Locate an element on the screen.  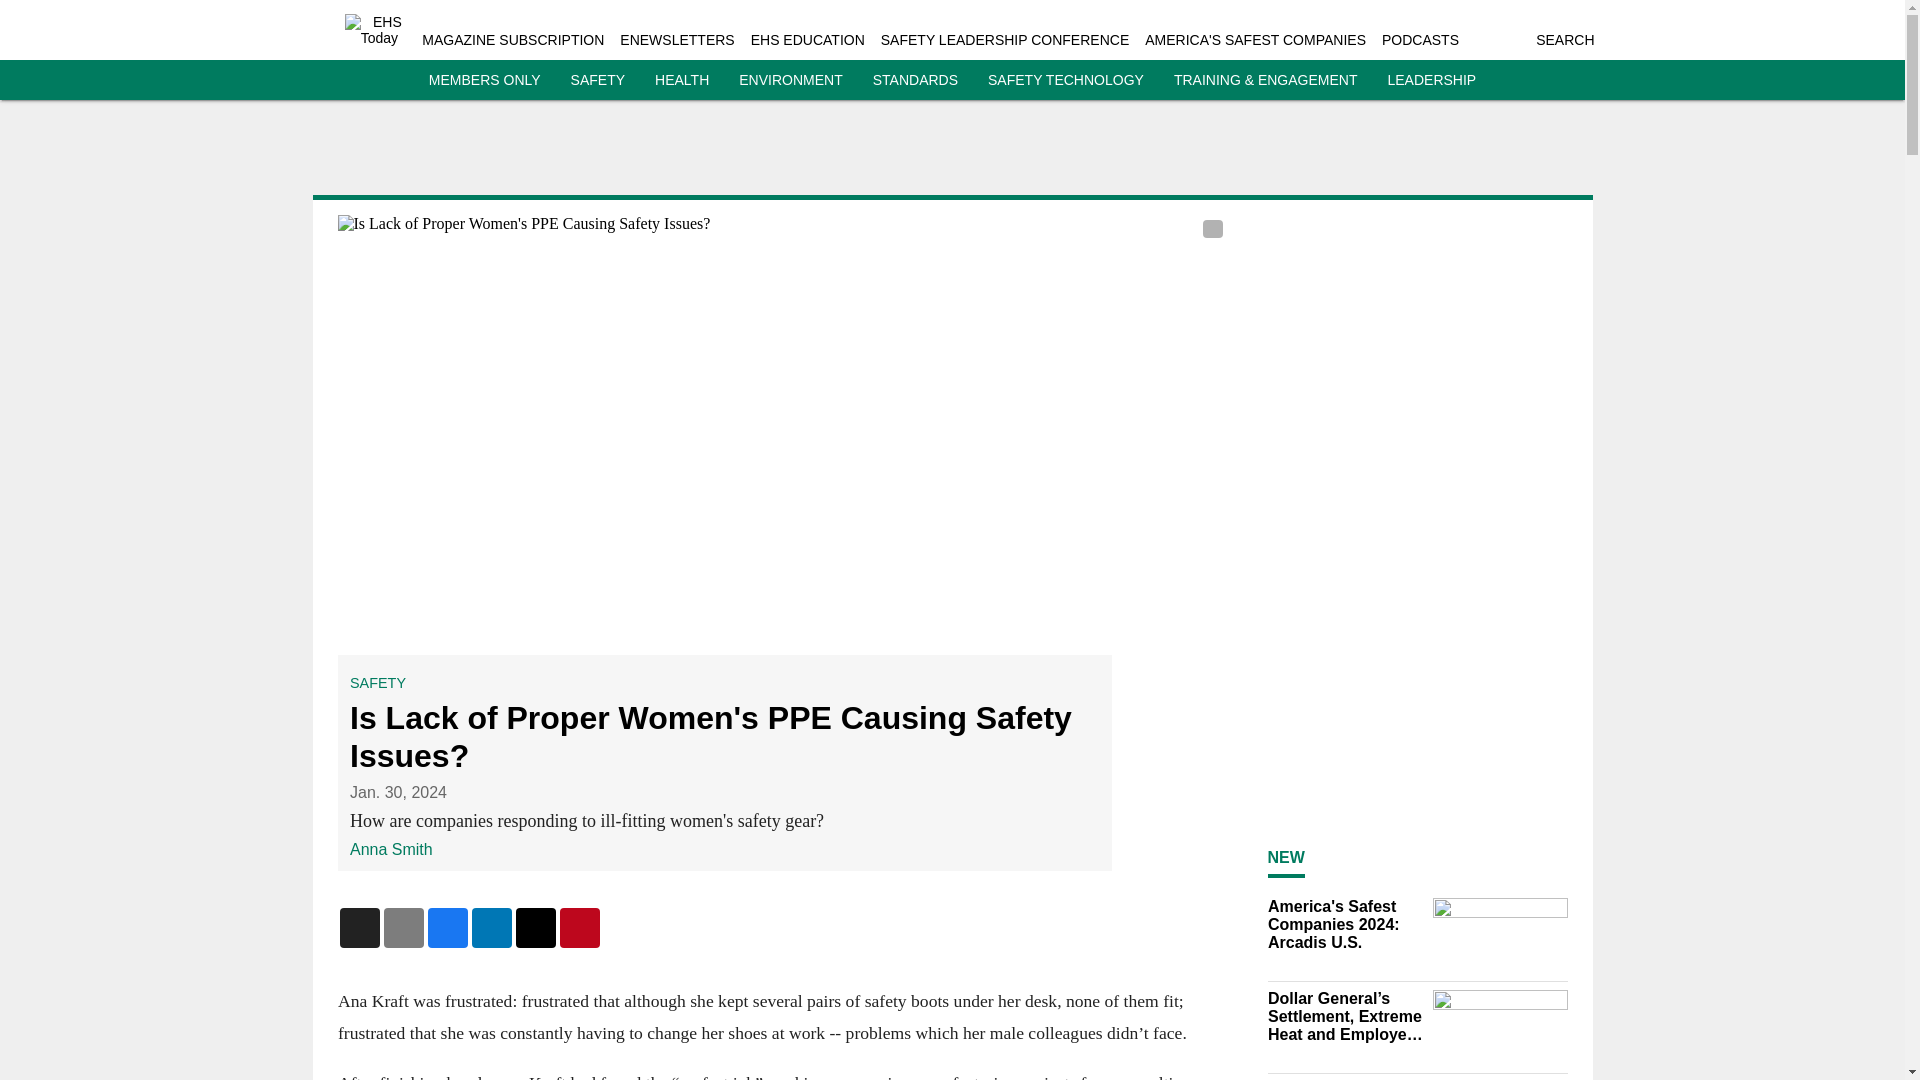
STANDARDS is located at coordinates (916, 80).